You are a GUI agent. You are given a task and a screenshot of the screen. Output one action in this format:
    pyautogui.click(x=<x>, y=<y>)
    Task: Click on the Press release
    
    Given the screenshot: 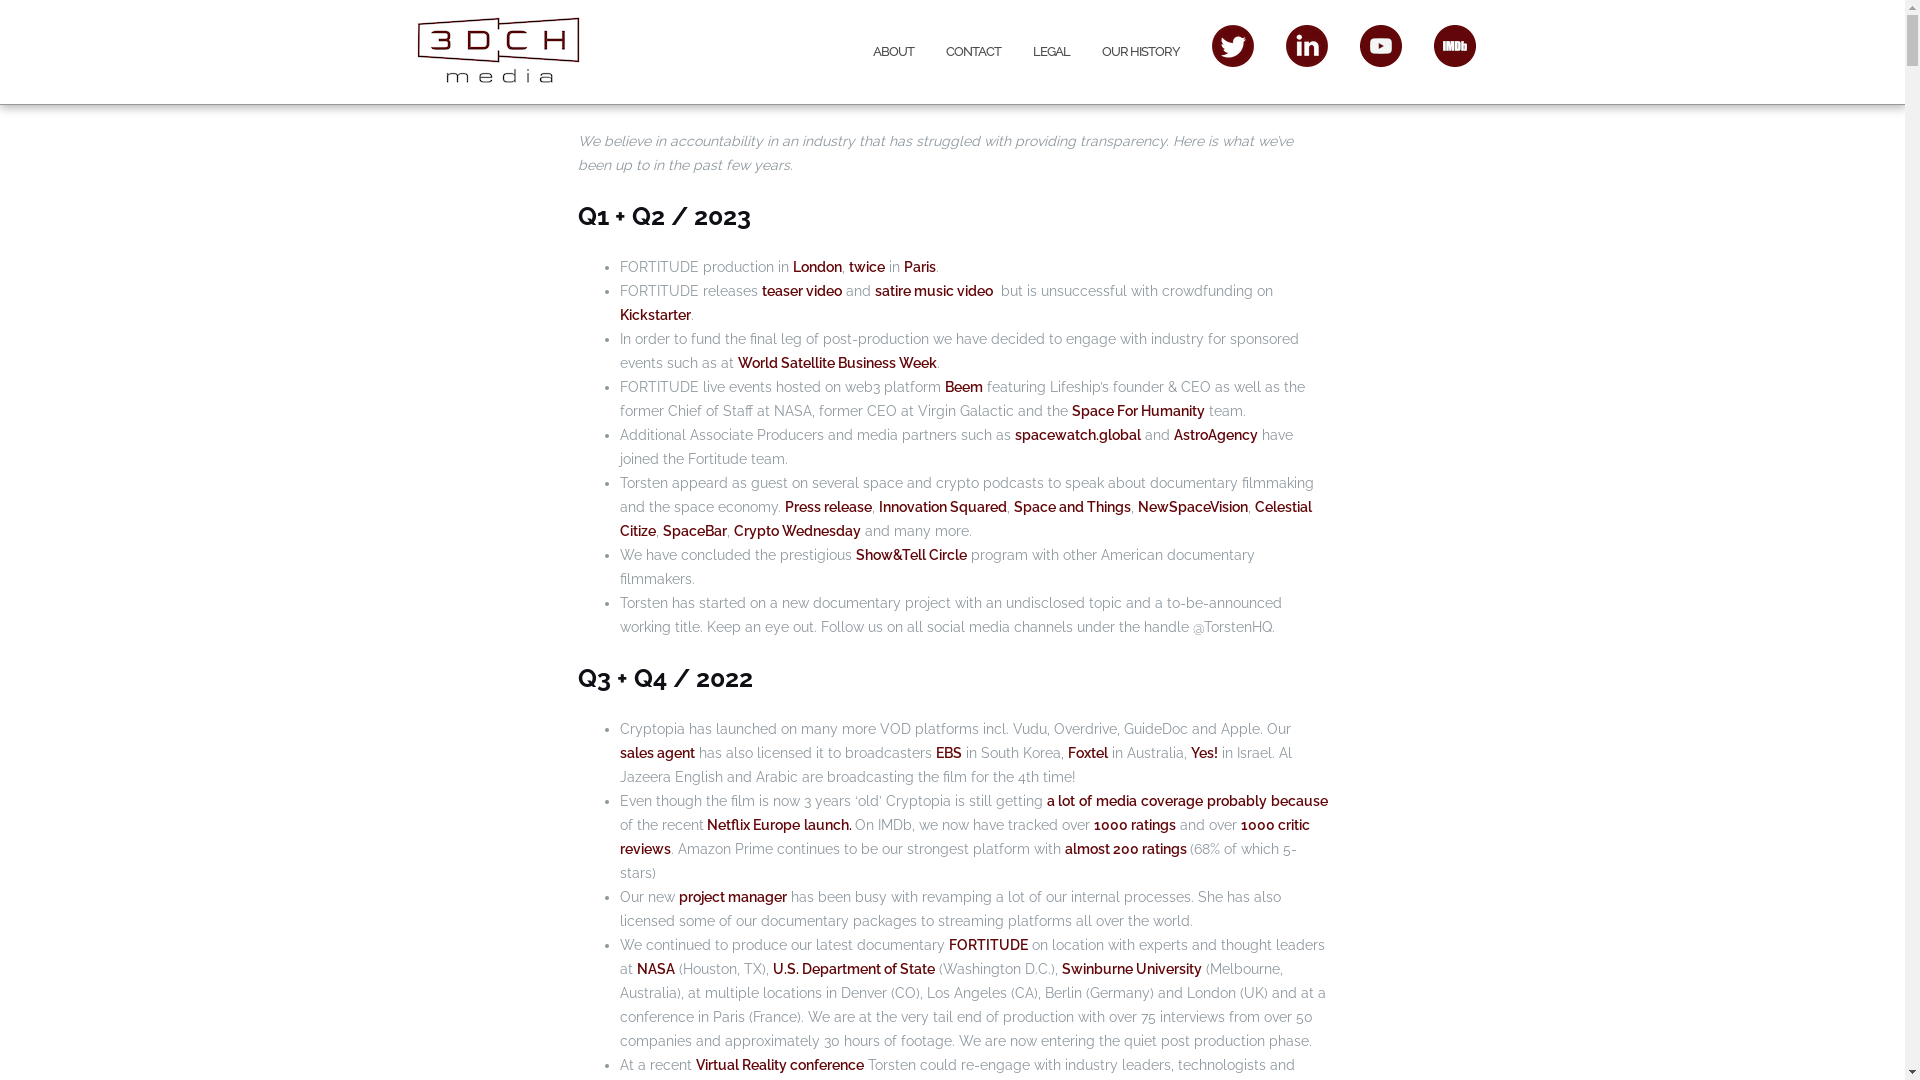 What is the action you would take?
    pyautogui.click(x=828, y=507)
    